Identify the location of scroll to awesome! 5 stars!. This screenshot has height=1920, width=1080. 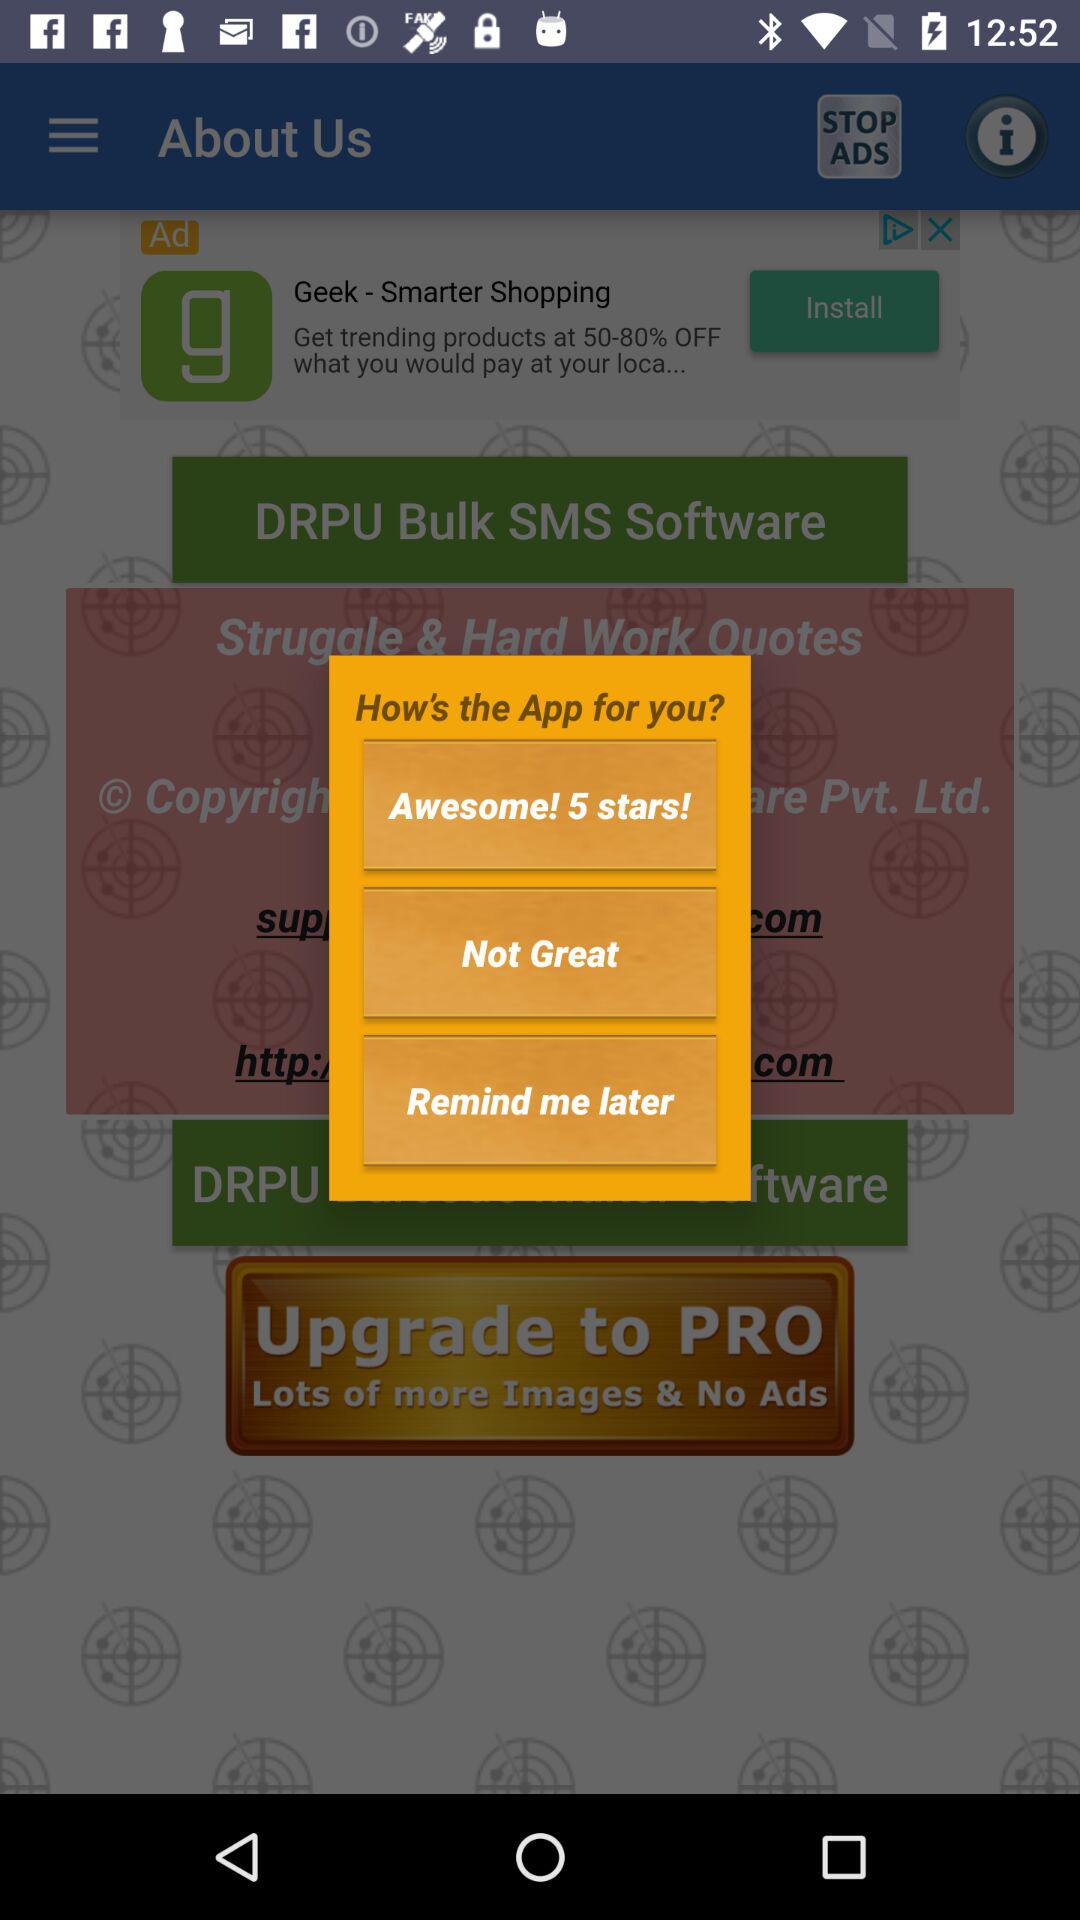
(540, 804).